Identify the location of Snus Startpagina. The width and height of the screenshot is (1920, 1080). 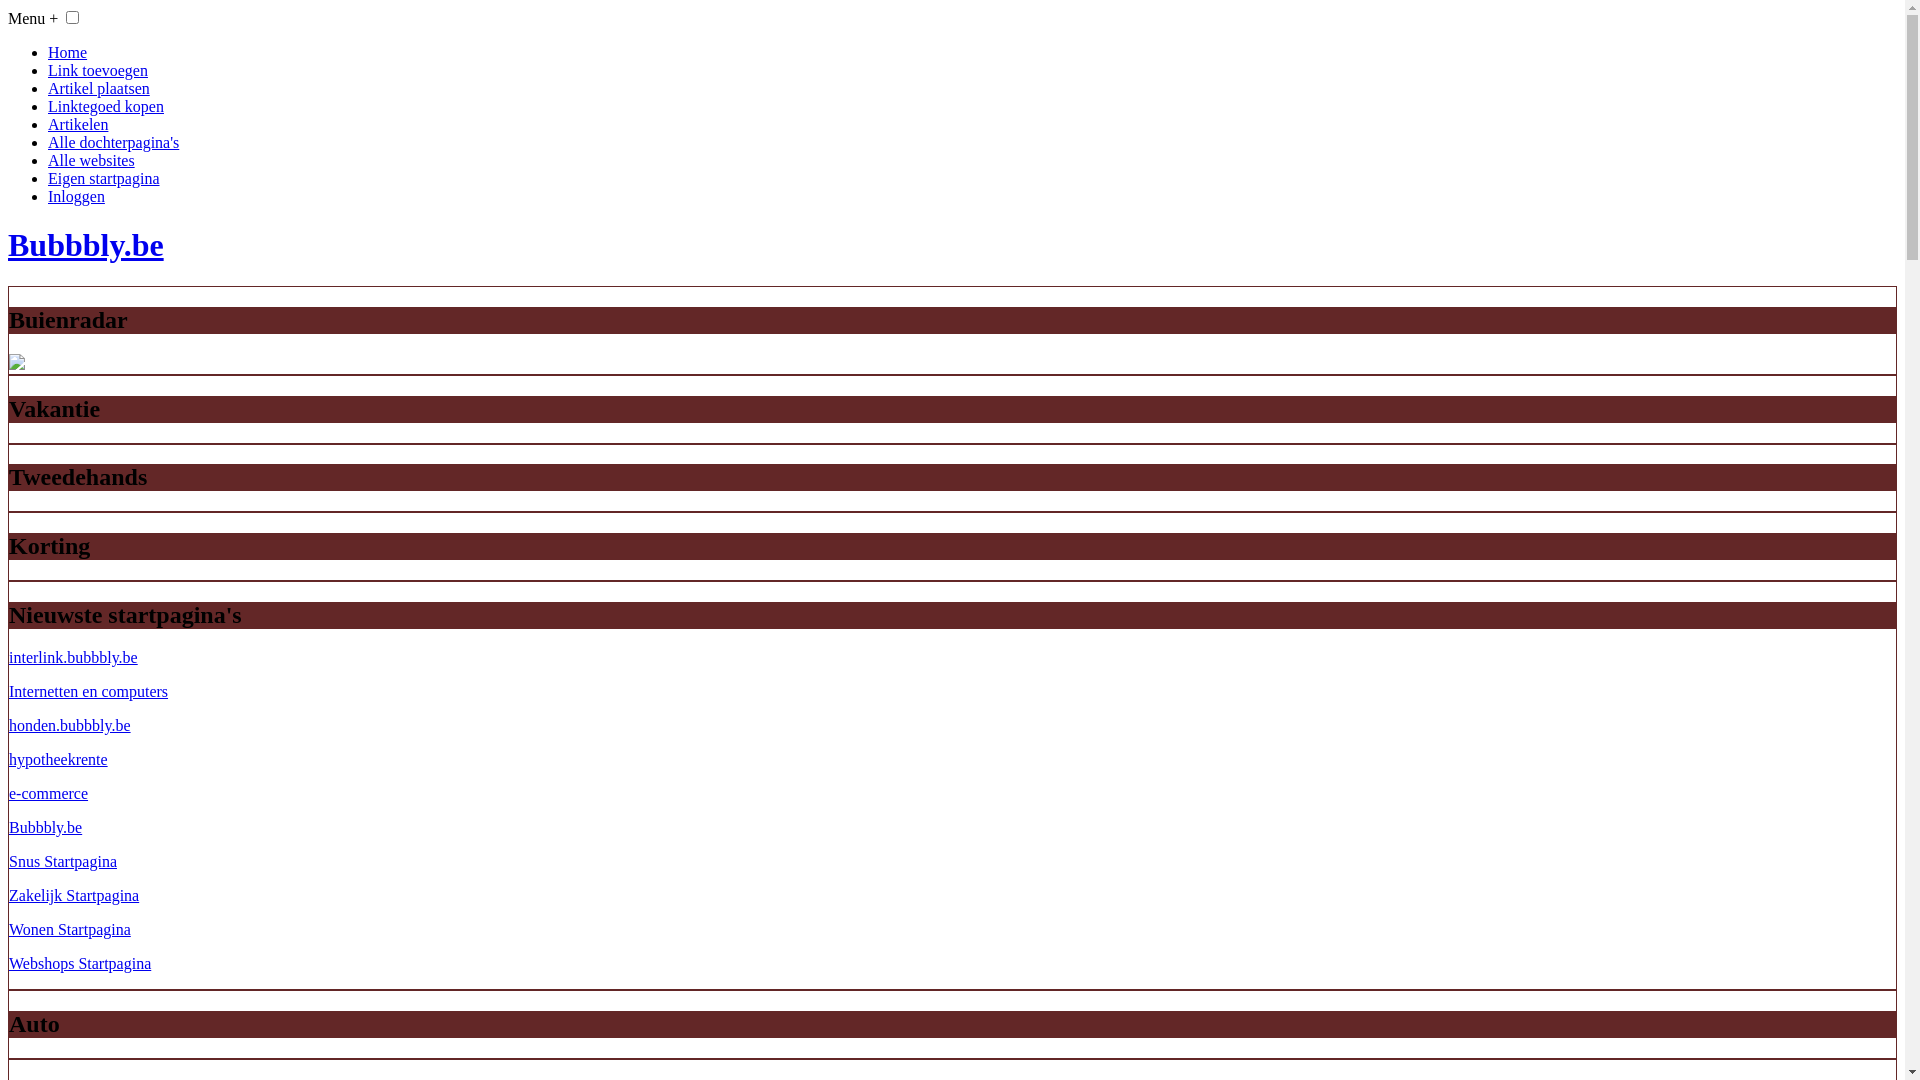
(63, 862).